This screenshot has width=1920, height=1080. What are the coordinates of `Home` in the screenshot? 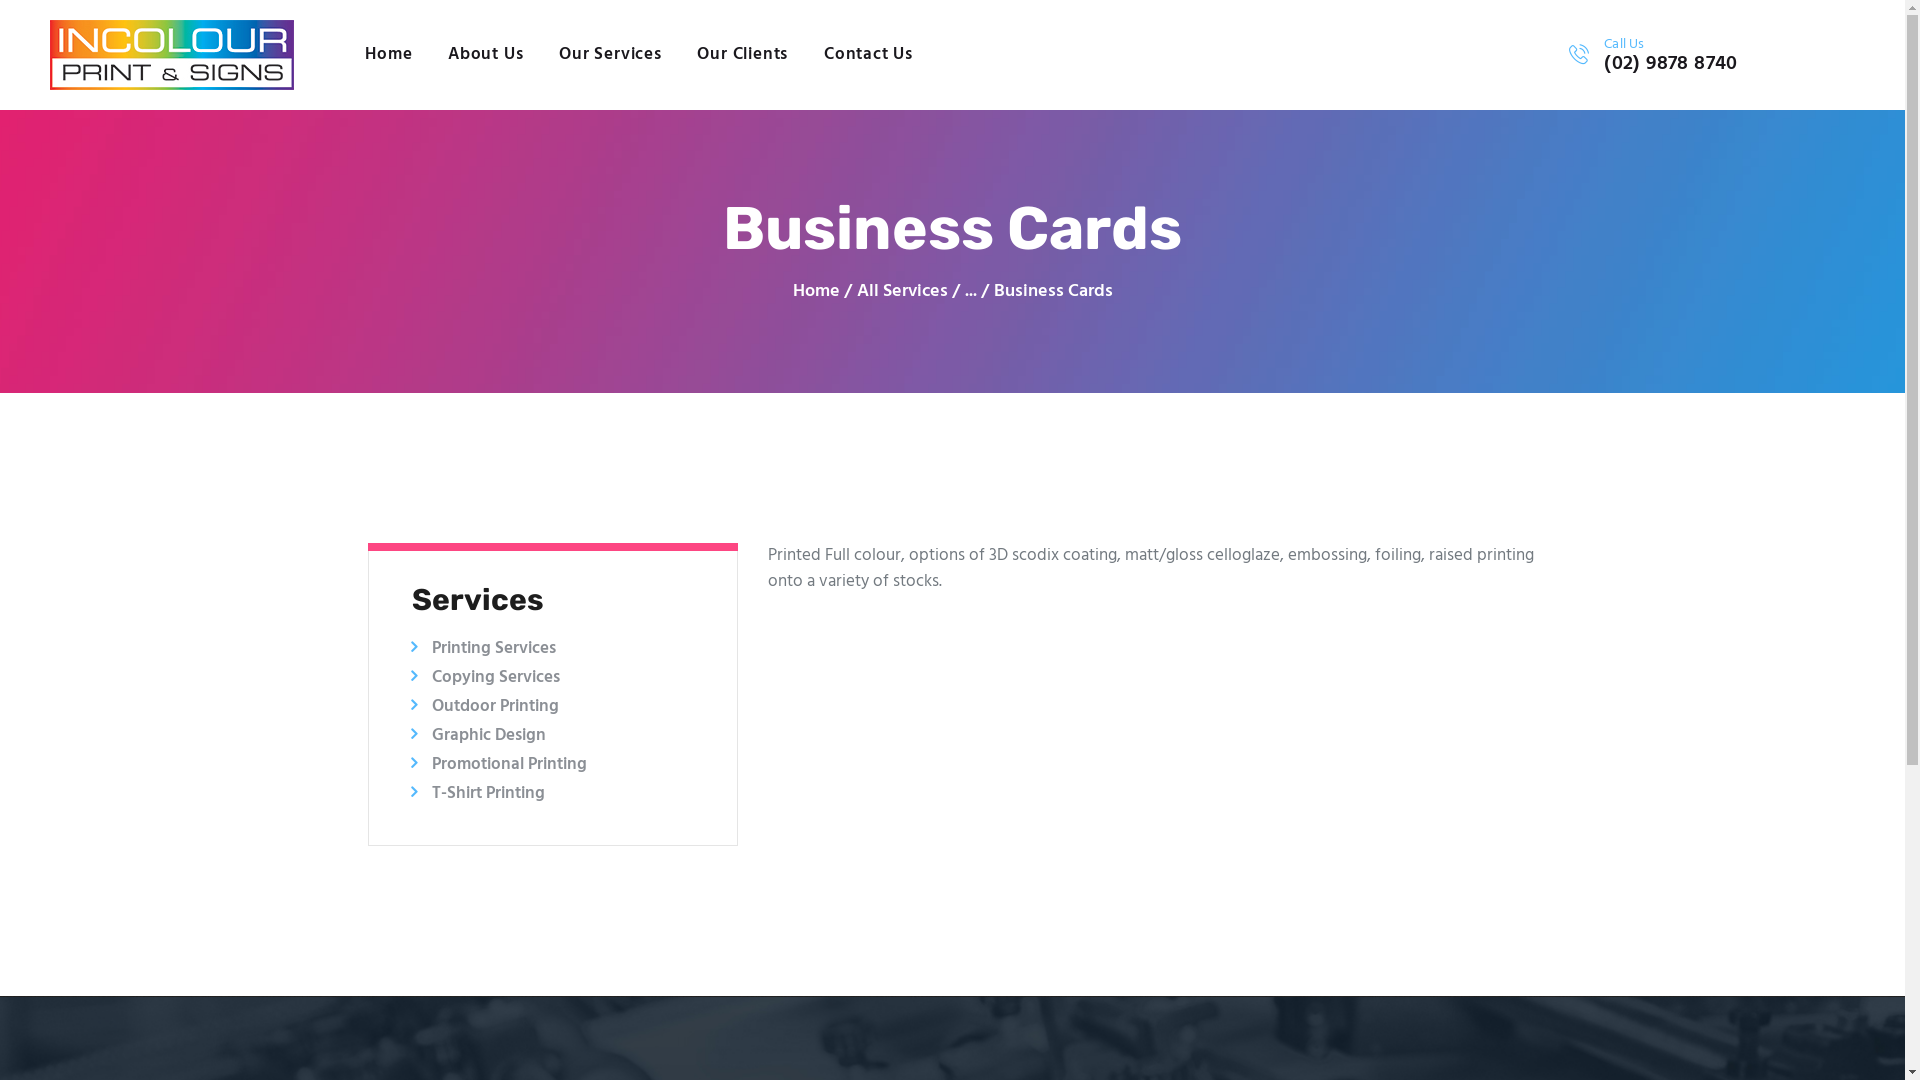 It's located at (816, 292).